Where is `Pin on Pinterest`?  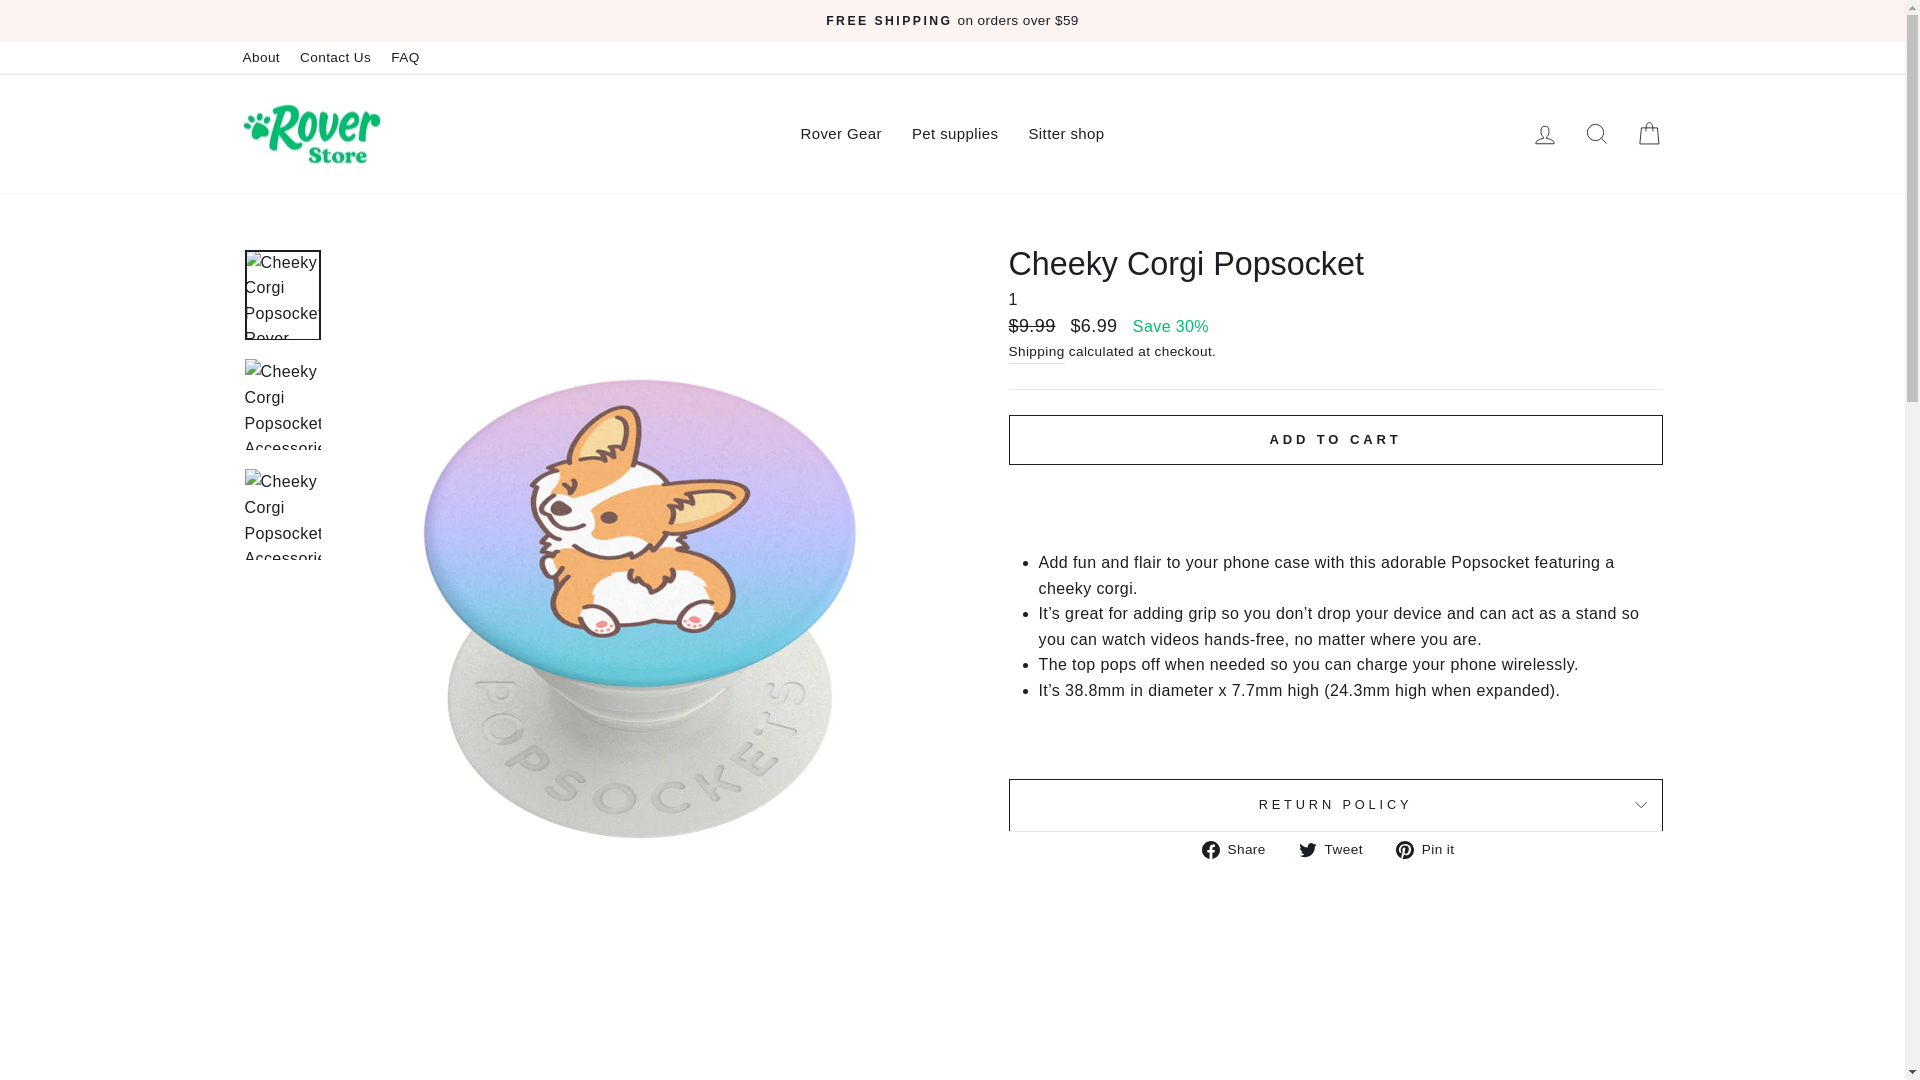 Pin on Pinterest is located at coordinates (1432, 850).